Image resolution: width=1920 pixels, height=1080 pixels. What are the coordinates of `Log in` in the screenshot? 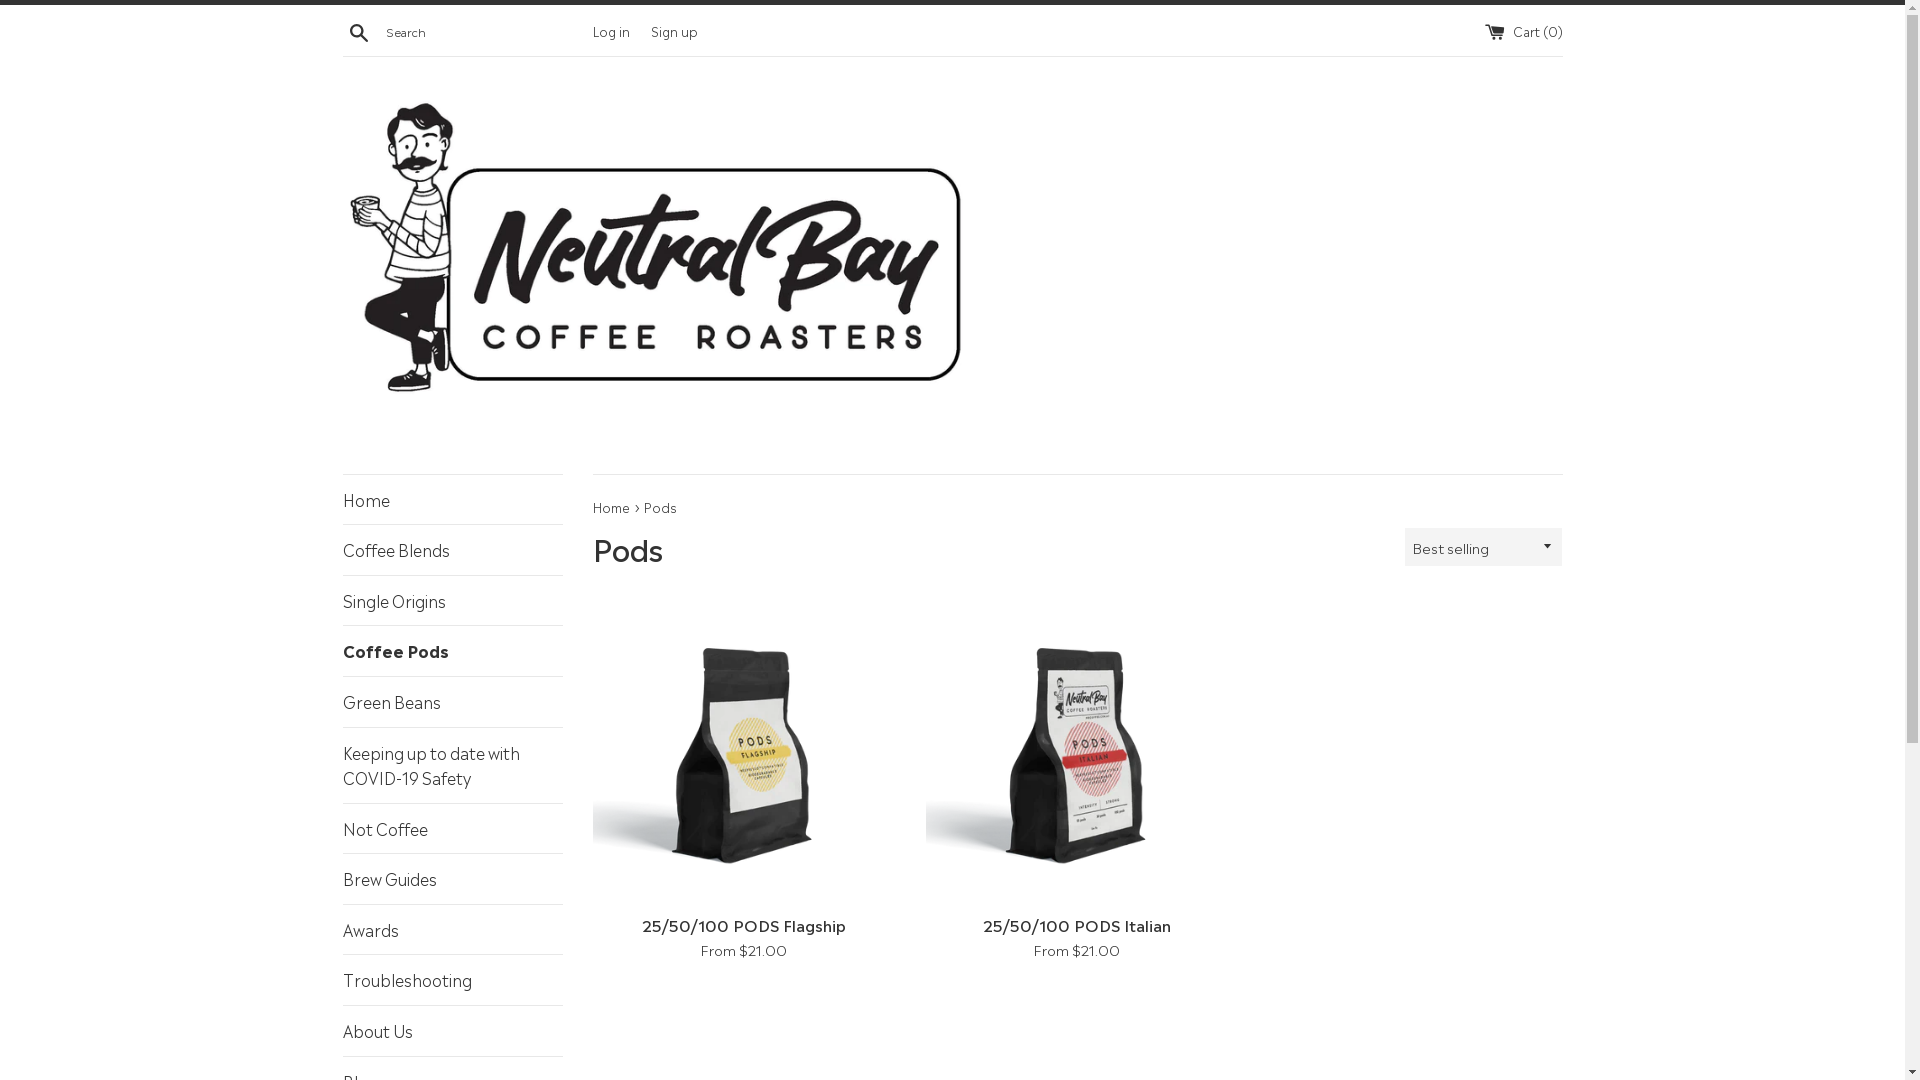 It's located at (610, 29).